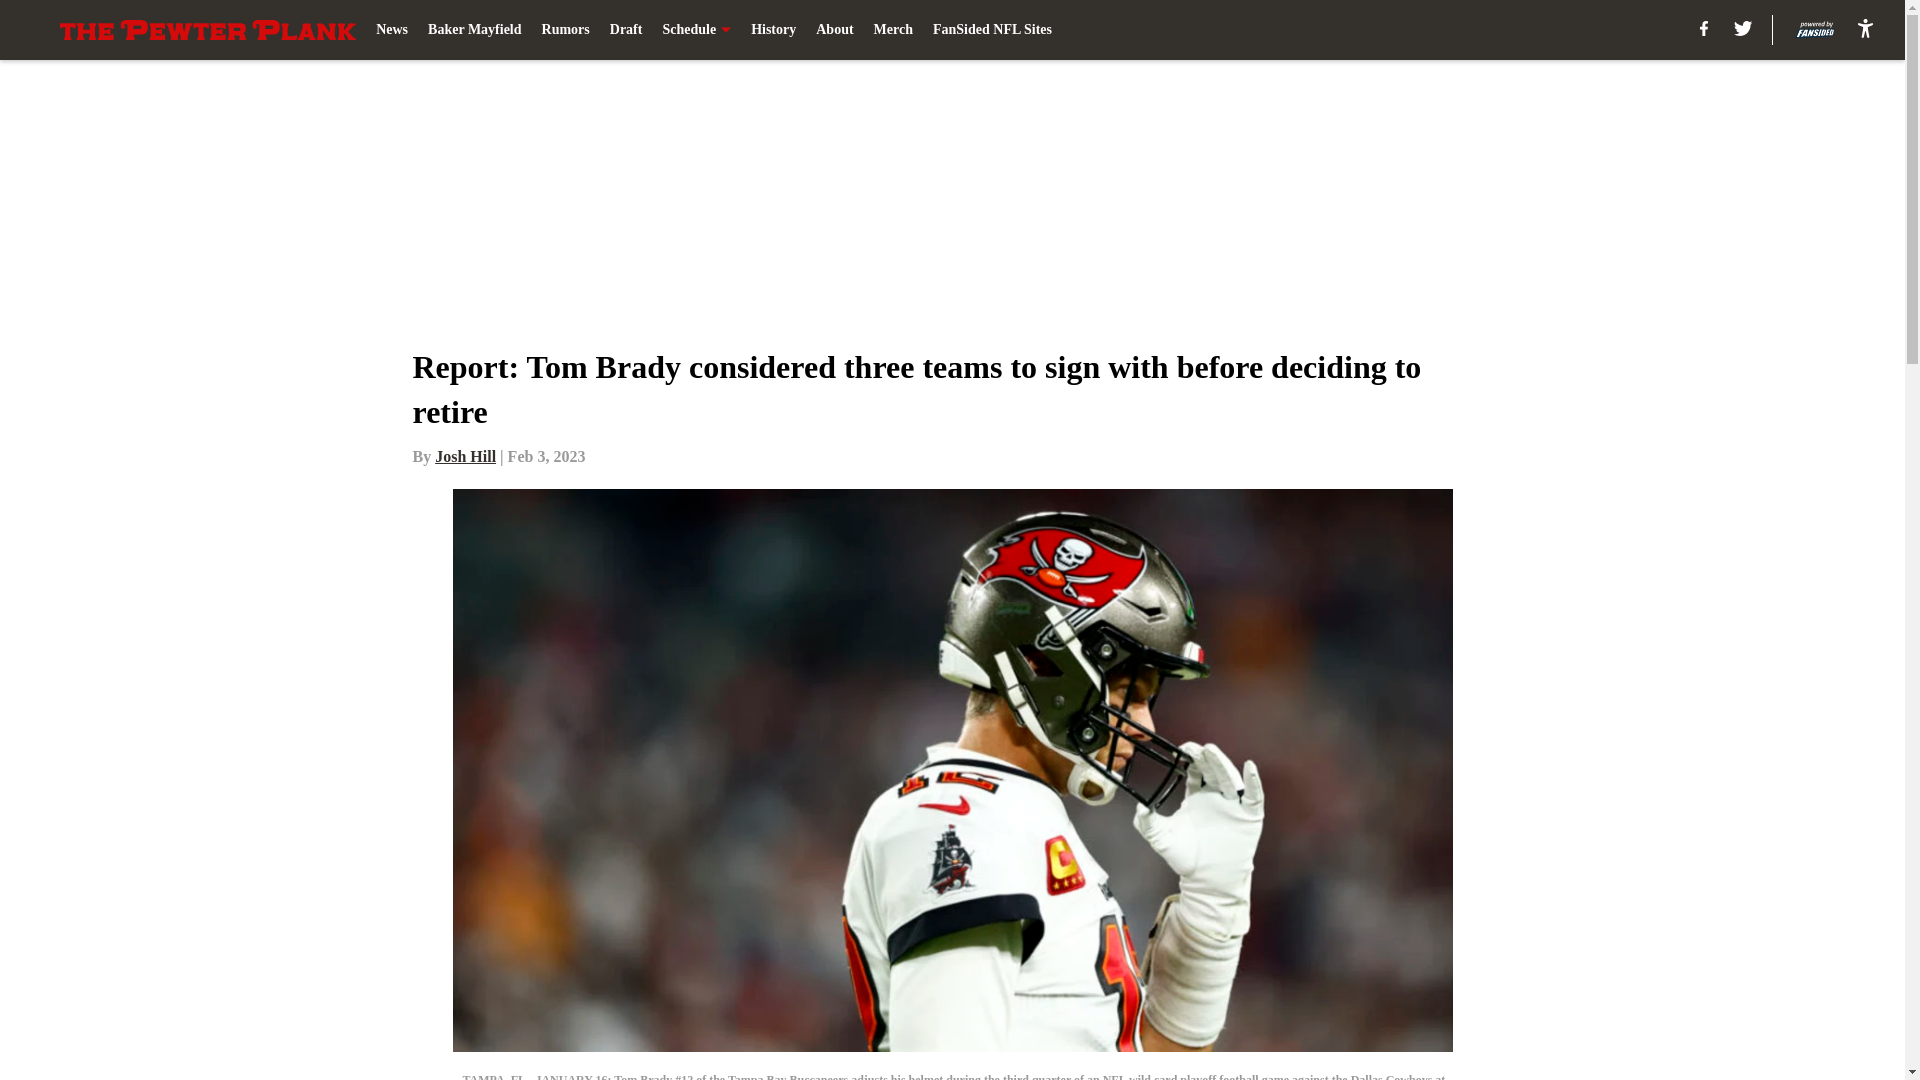  Describe the element at coordinates (893, 30) in the screenshot. I see `Merch` at that location.